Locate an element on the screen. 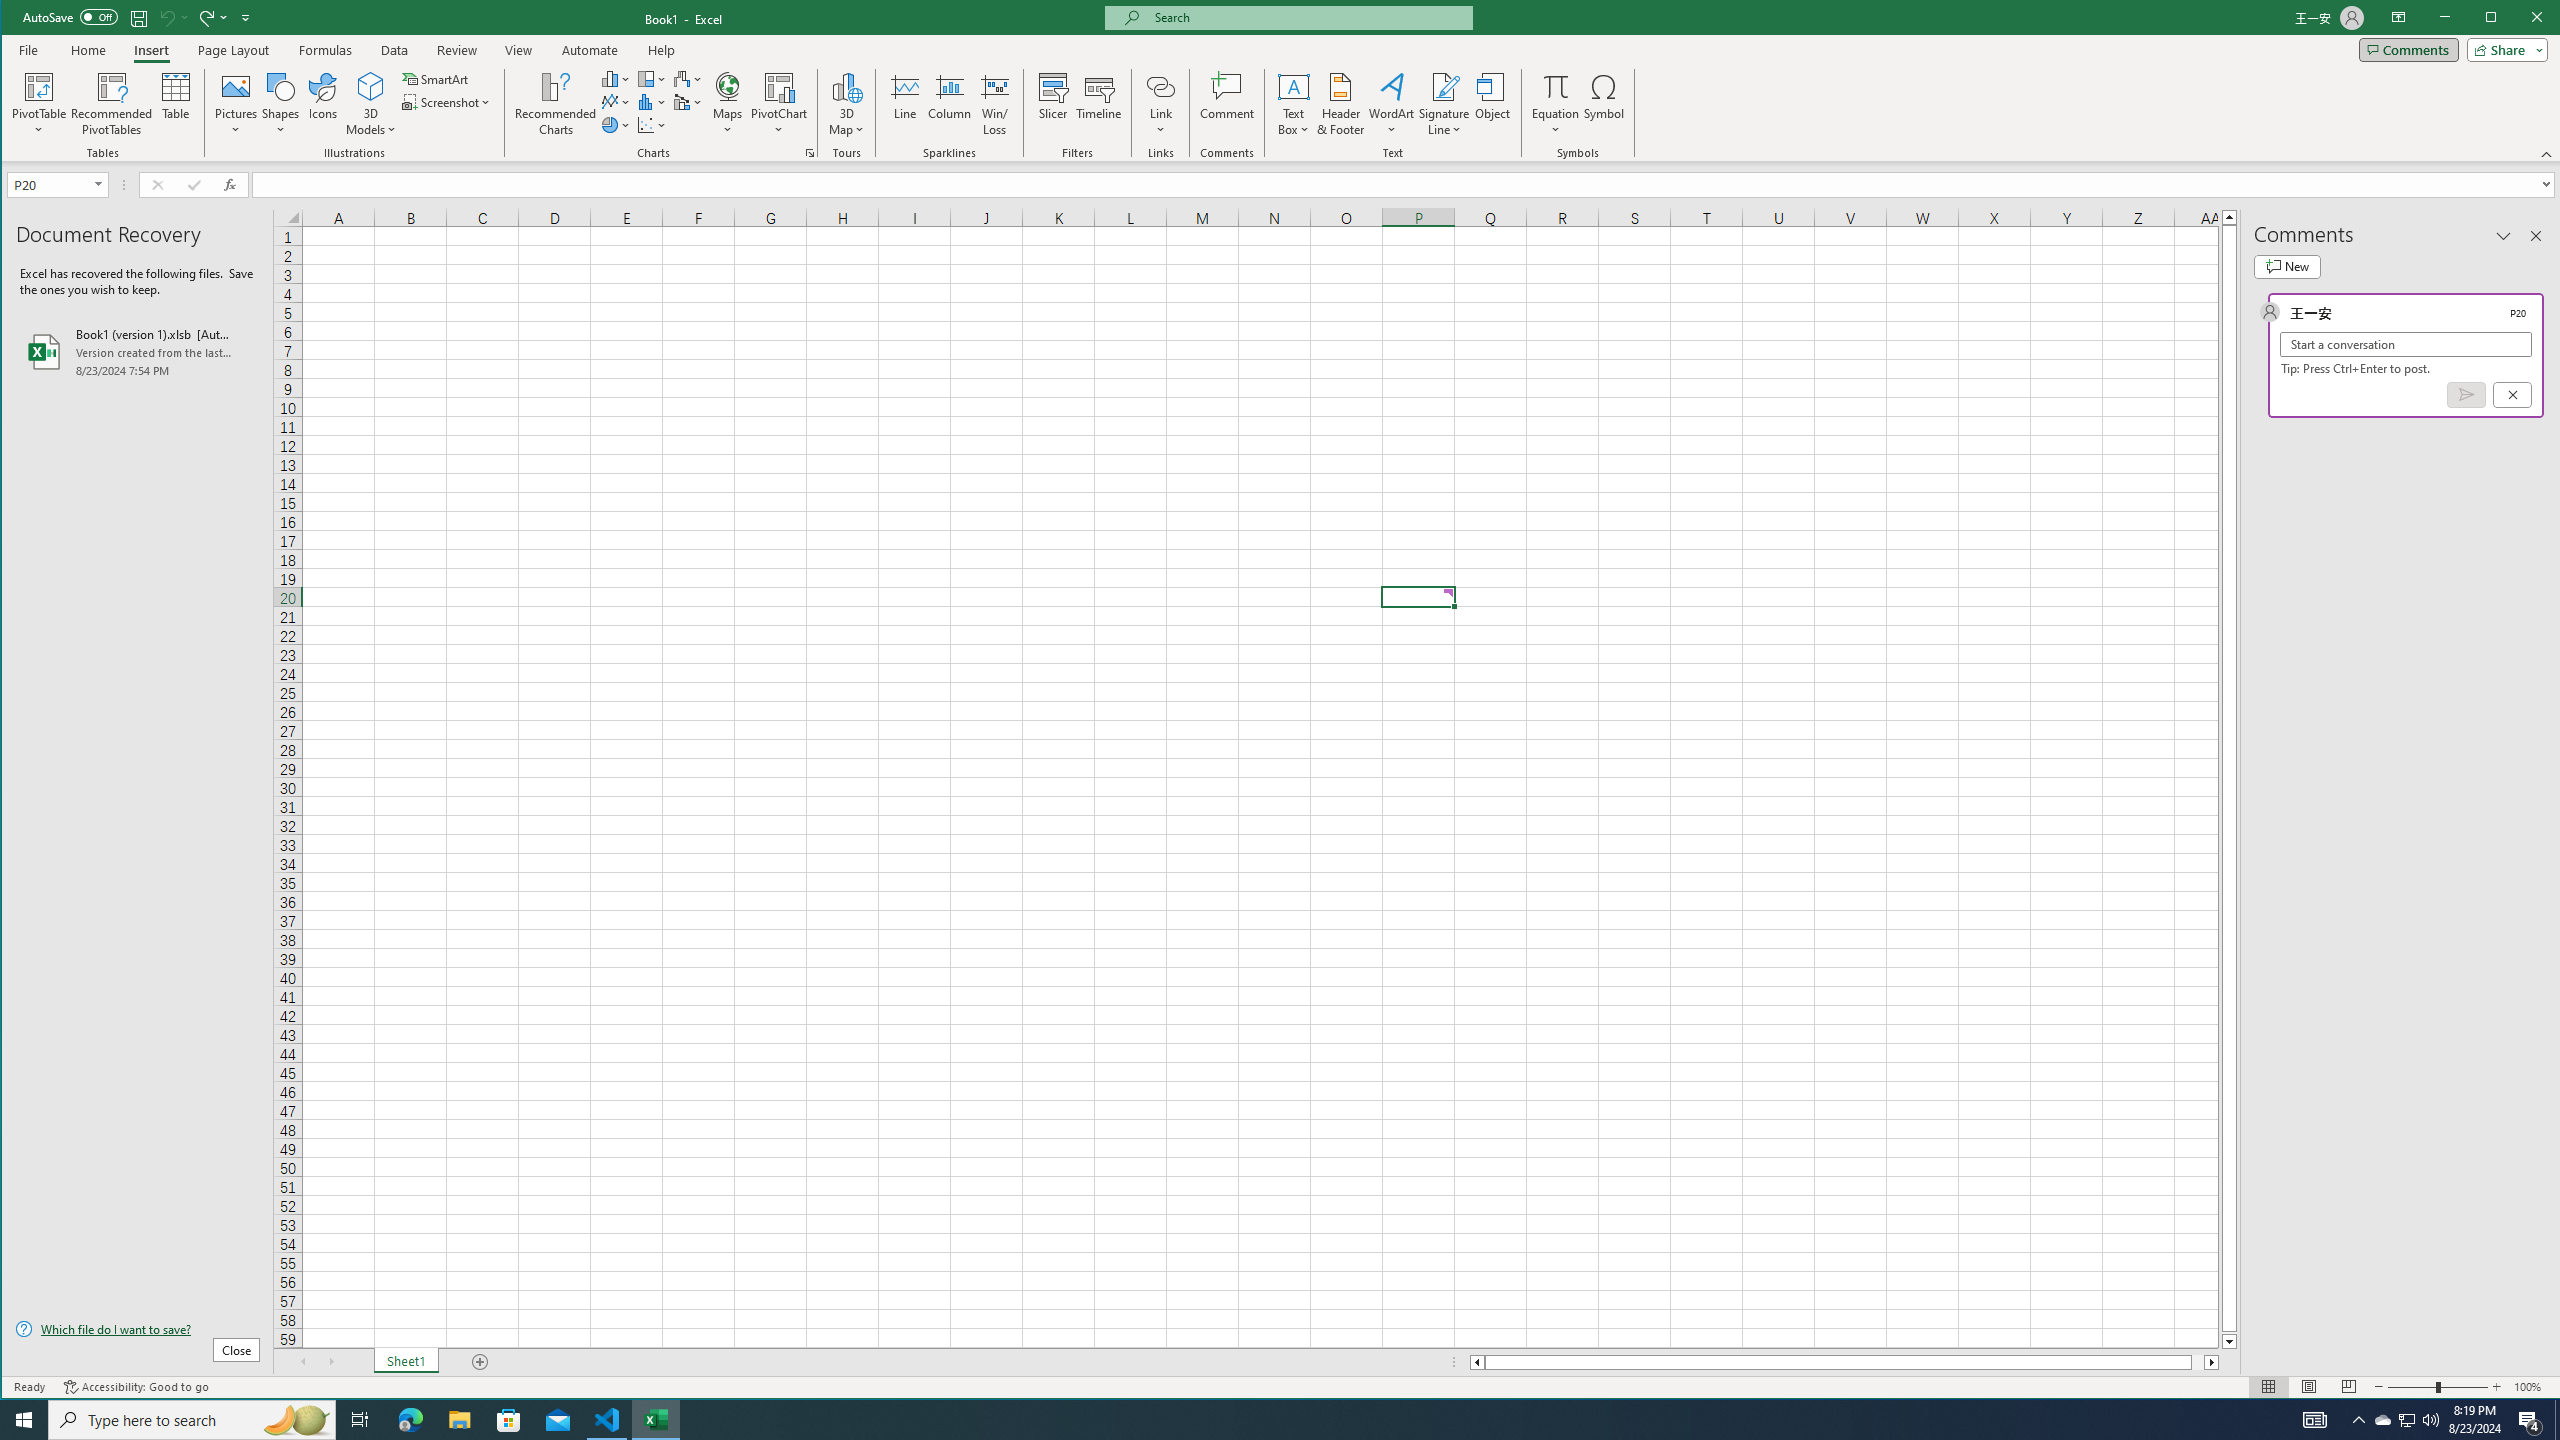  WordArt is located at coordinates (1556, 123).